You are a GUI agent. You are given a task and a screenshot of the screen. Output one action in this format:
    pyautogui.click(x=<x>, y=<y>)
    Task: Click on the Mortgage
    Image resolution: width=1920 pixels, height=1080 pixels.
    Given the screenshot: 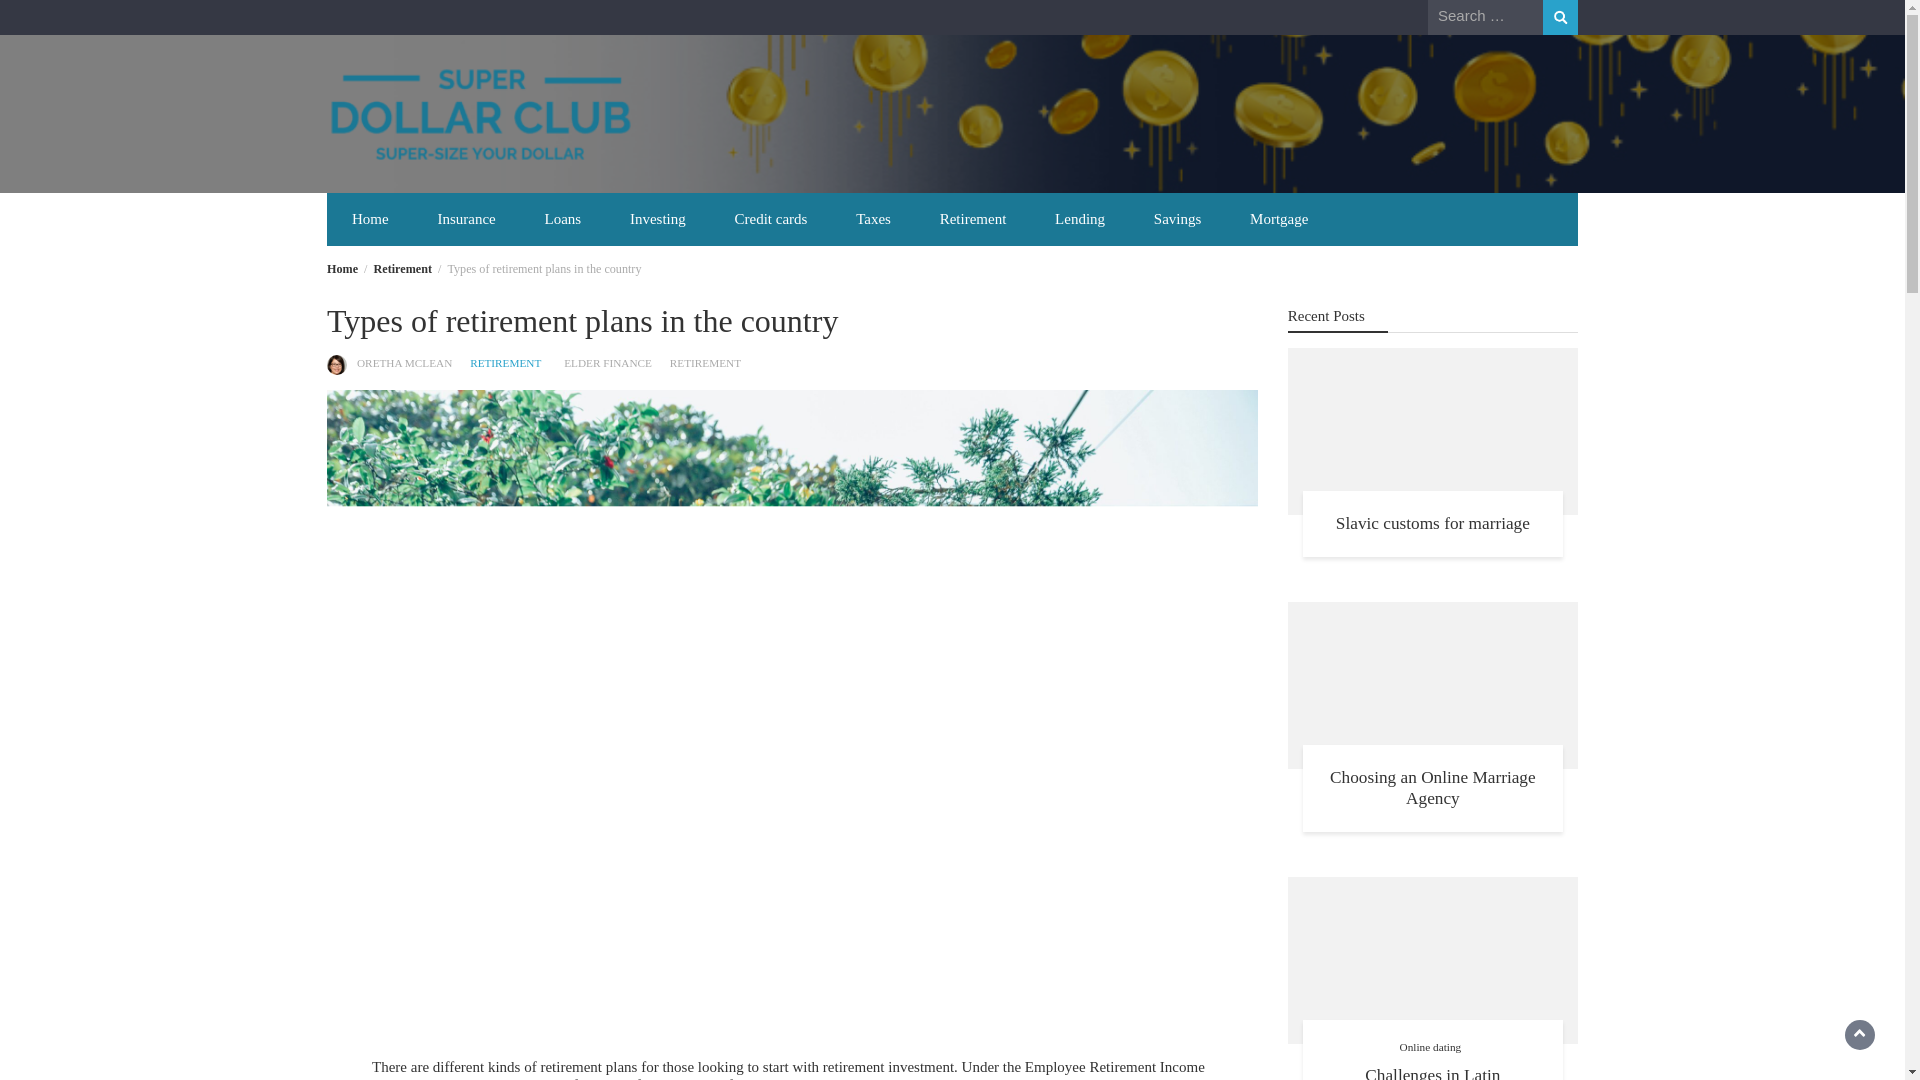 What is the action you would take?
    pyautogui.click(x=1279, y=220)
    